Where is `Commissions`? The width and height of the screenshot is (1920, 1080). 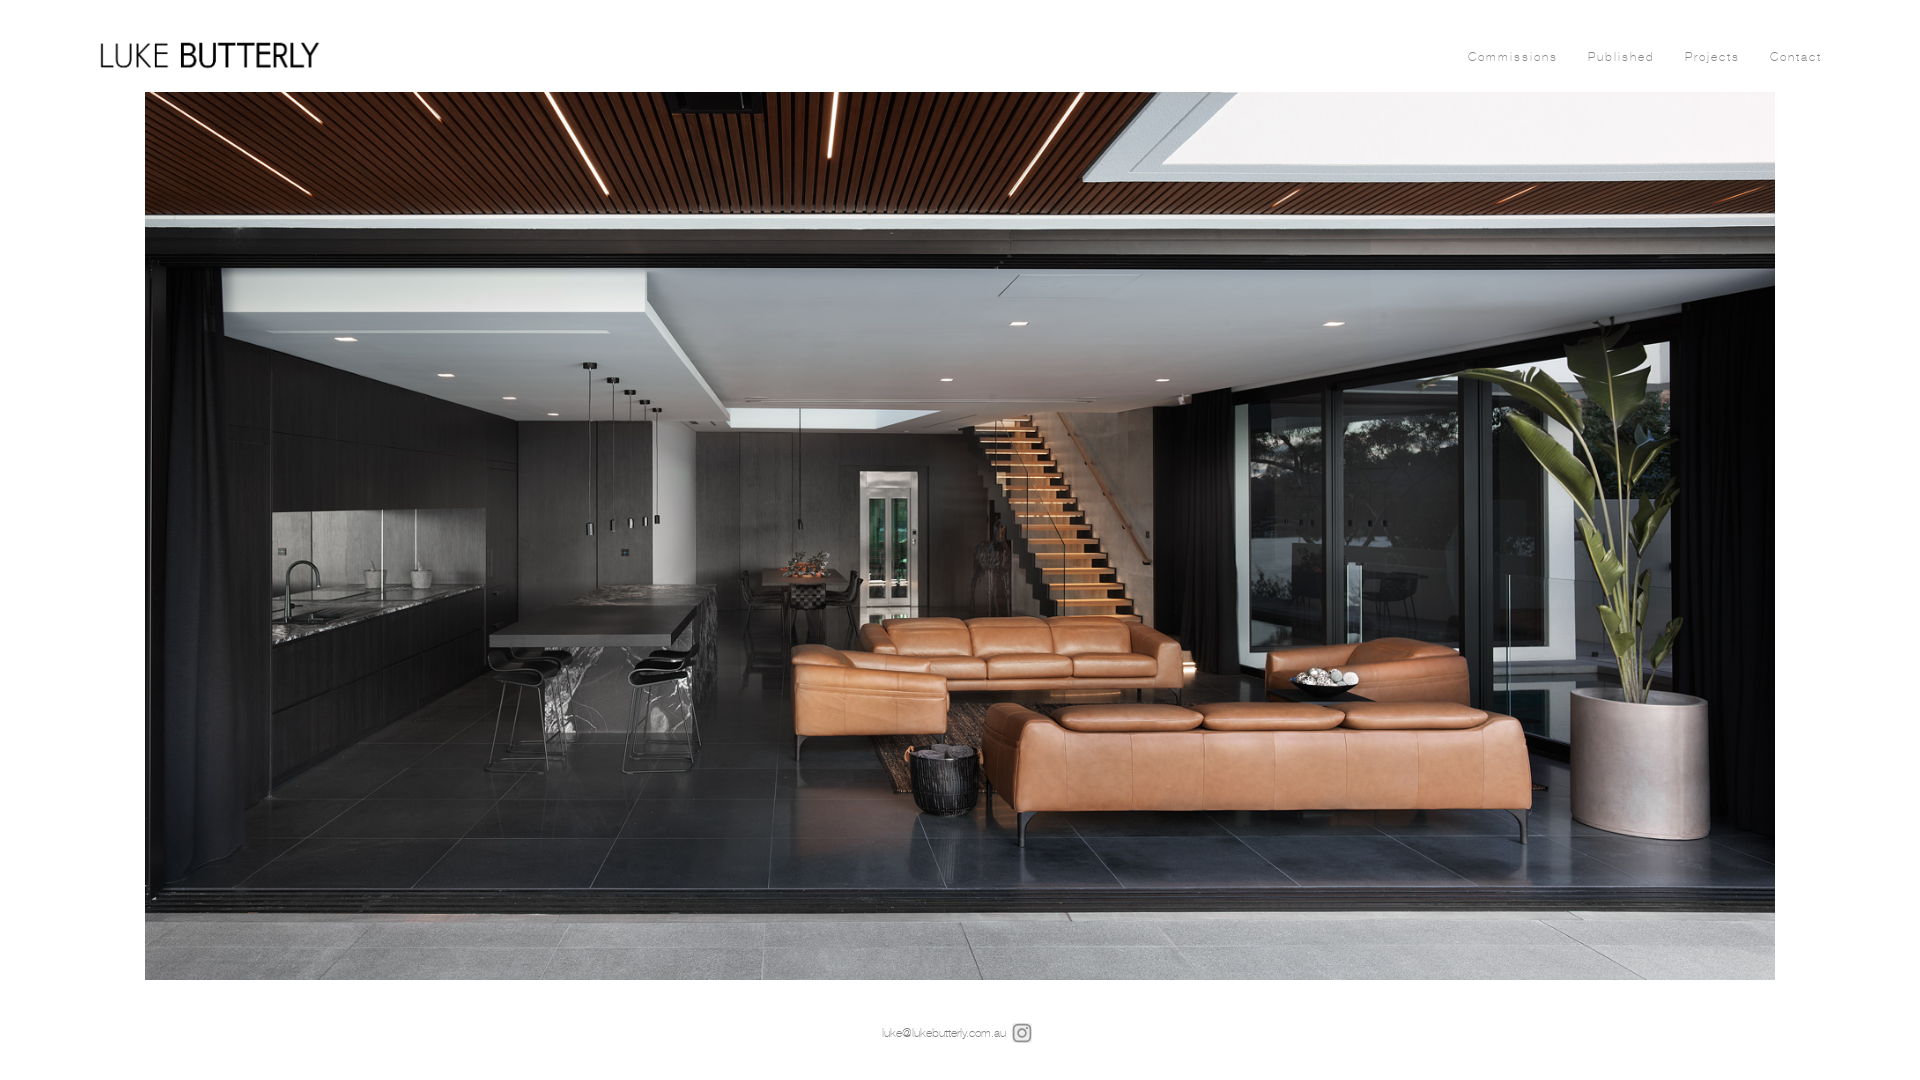 Commissions is located at coordinates (1513, 57).